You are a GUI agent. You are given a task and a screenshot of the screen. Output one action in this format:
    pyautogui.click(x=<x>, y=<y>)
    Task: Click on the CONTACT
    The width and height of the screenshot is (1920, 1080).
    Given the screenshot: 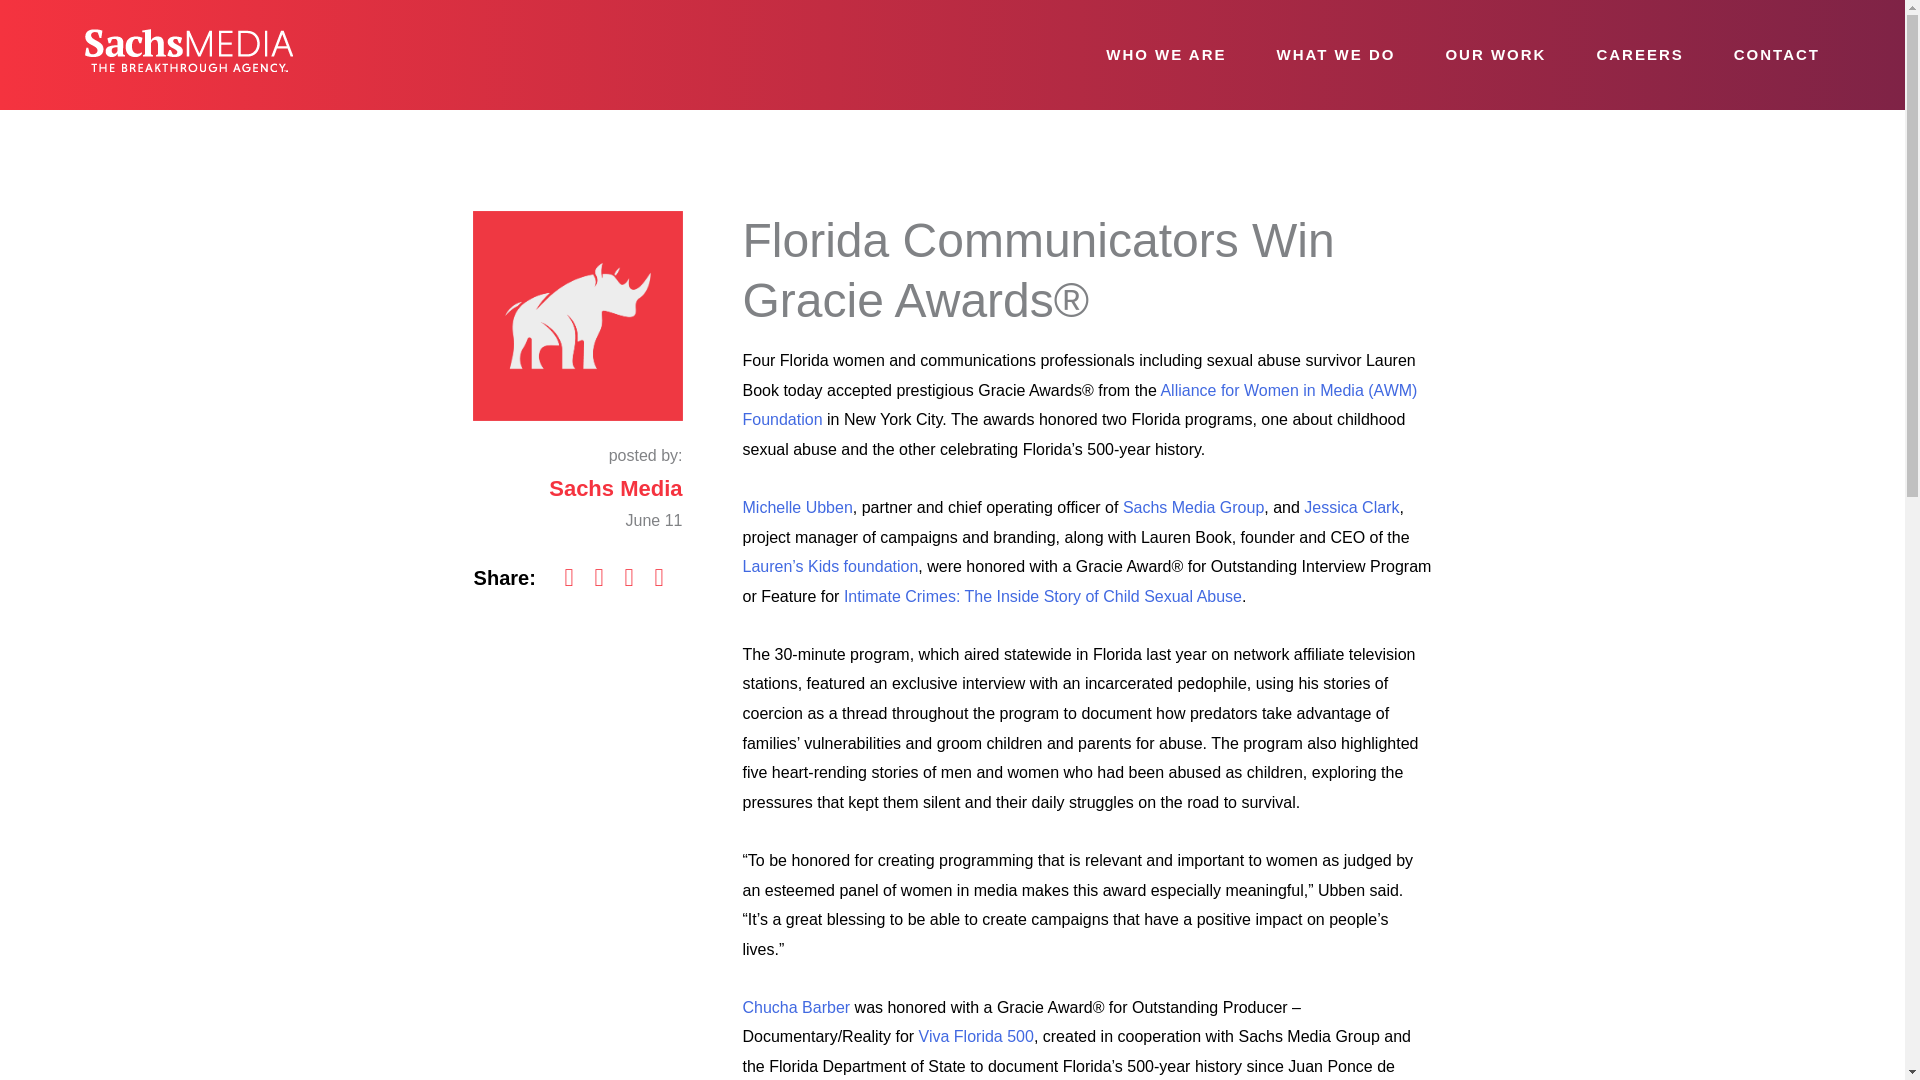 What is the action you would take?
    pyautogui.click(x=1776, y=55)
    